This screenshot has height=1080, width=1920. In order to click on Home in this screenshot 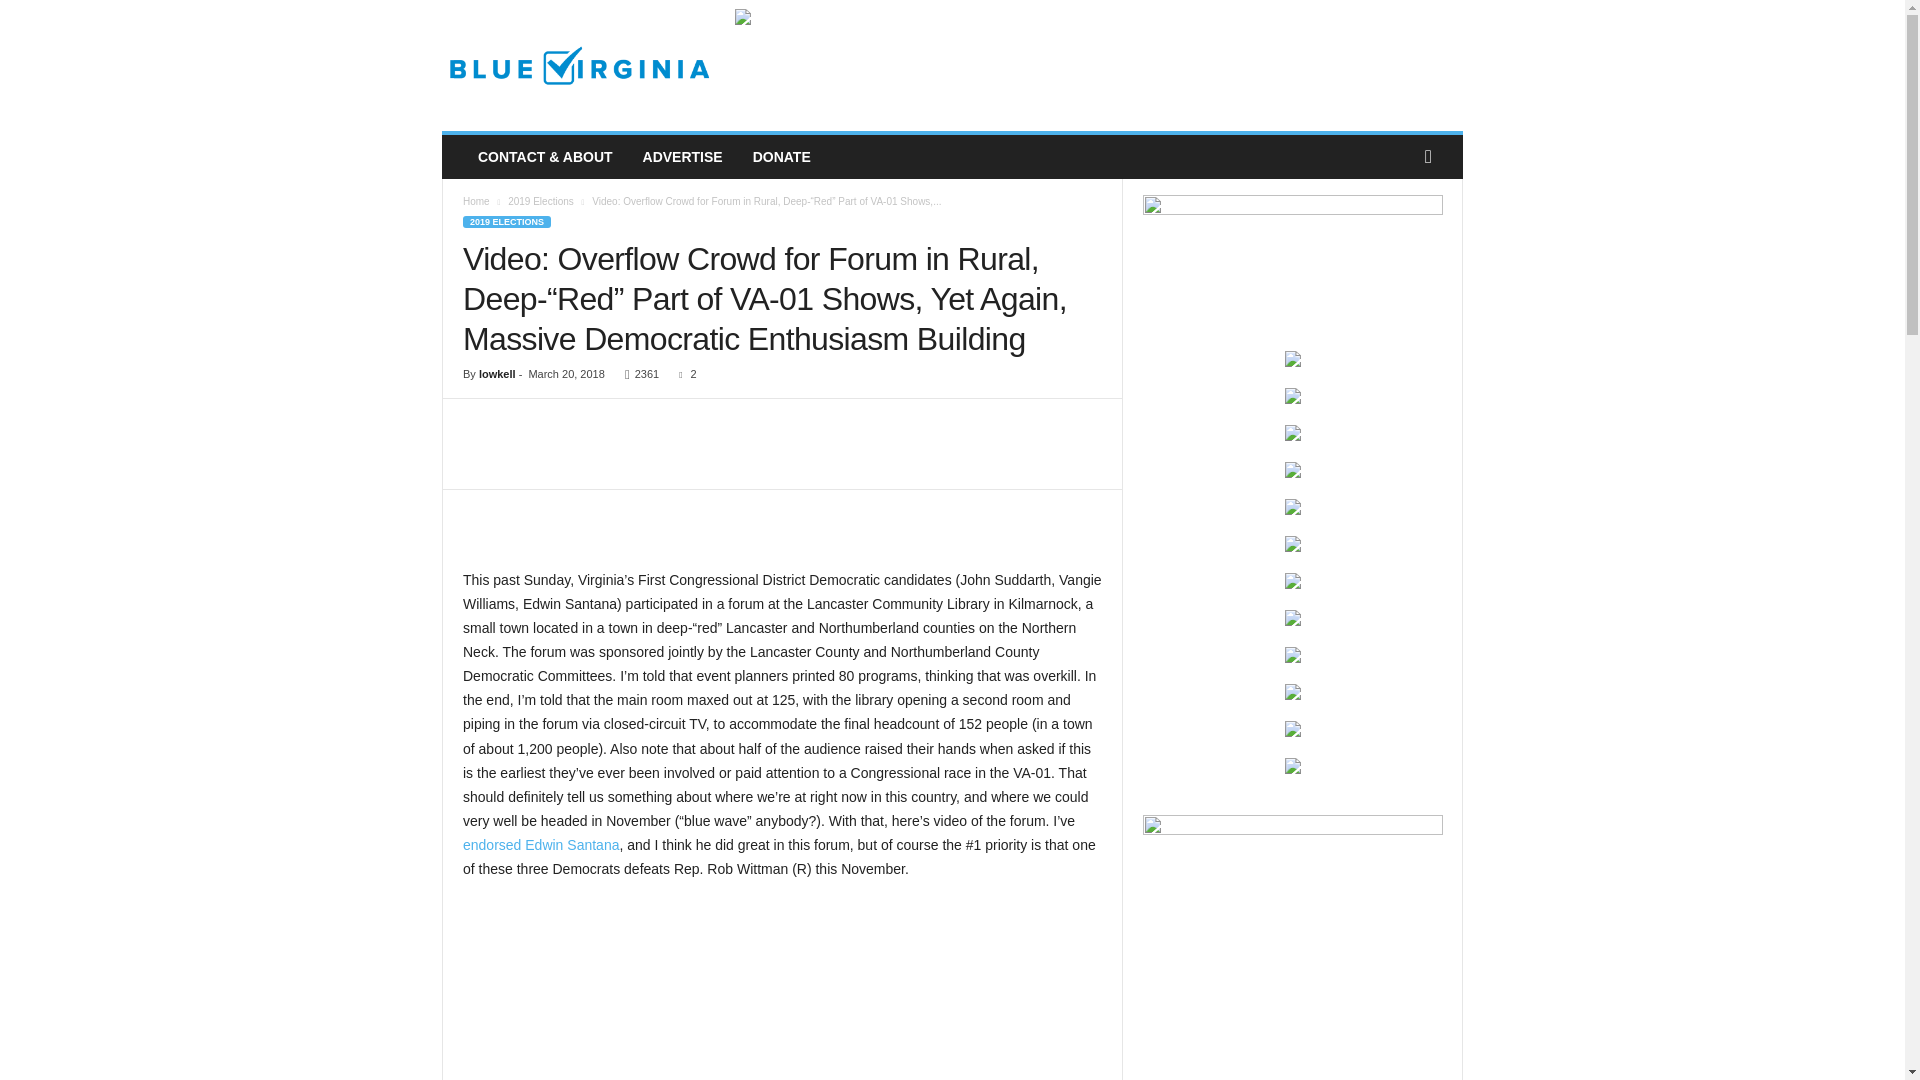, I will do `click(476, 201)`.